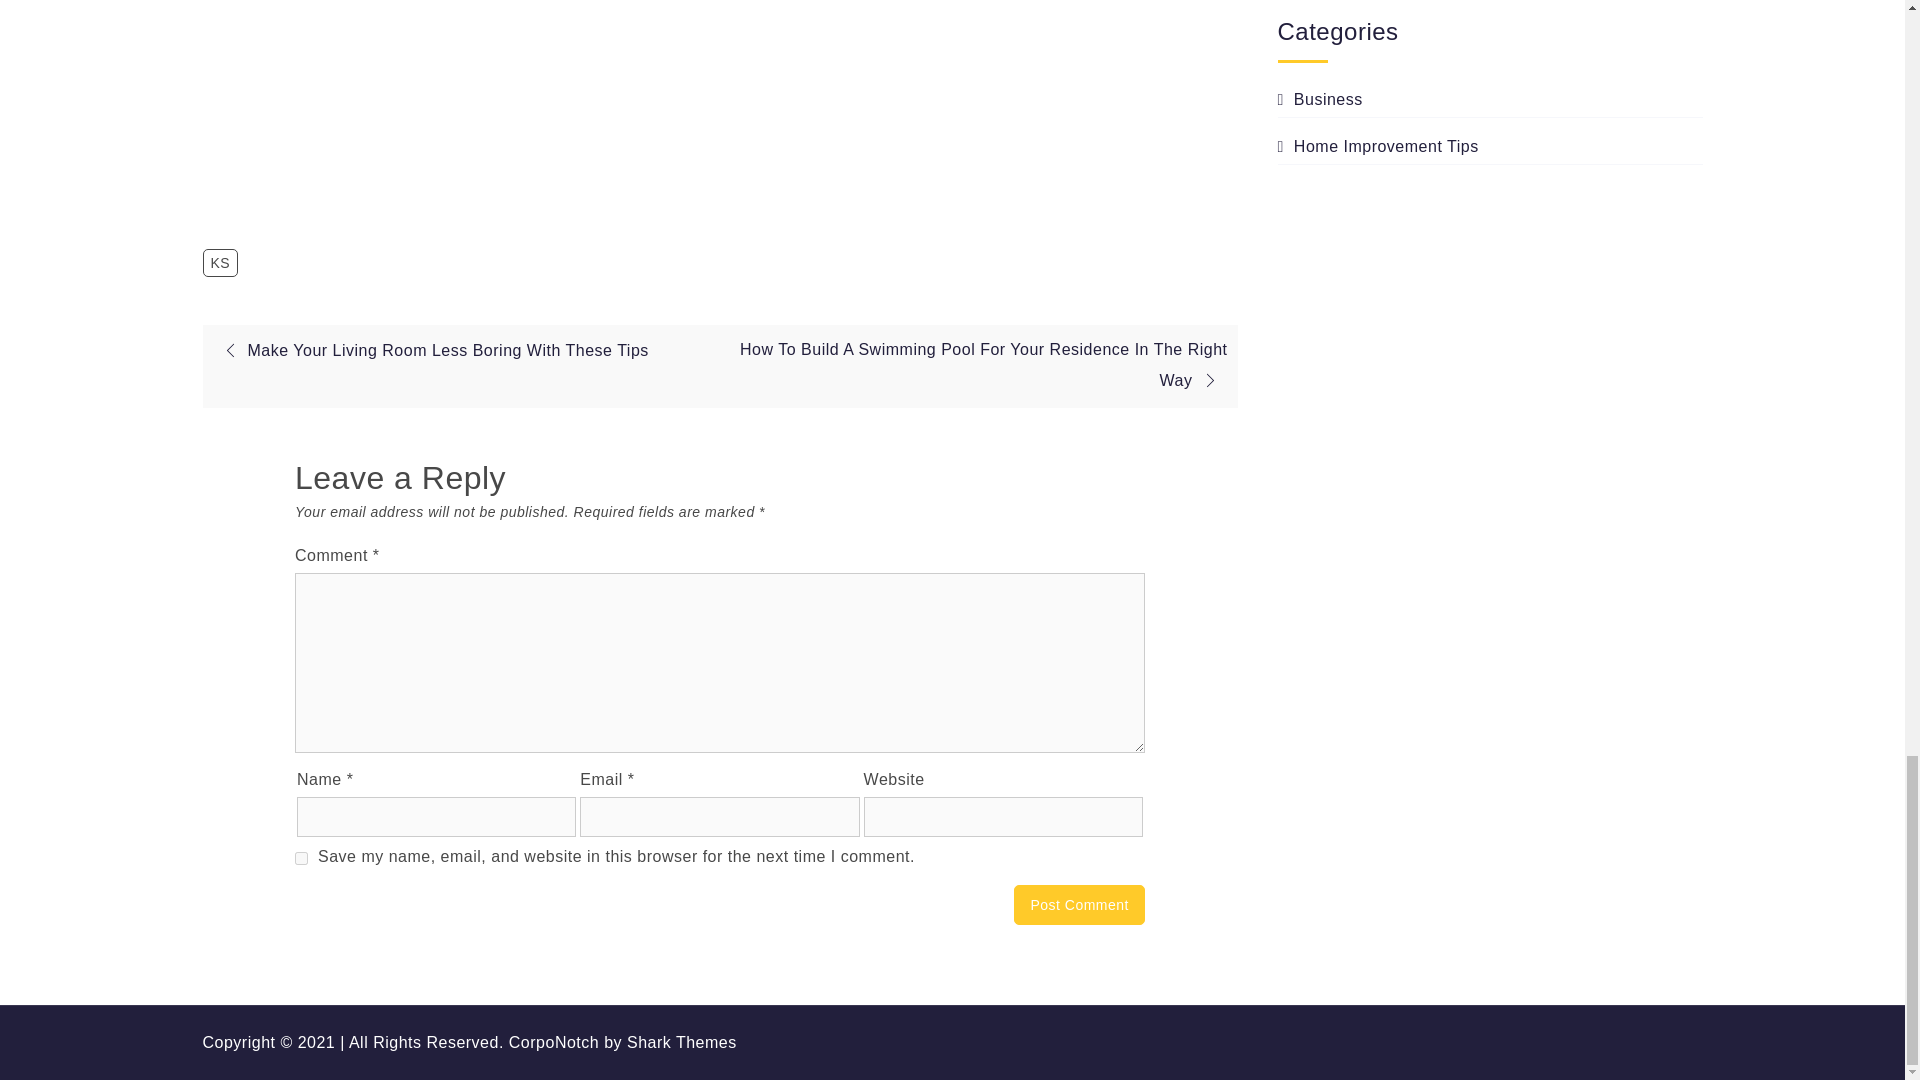  What do you see at coordinates (301, 858) in the screenshot?
I see `yes` at bounding box center [301, 858].